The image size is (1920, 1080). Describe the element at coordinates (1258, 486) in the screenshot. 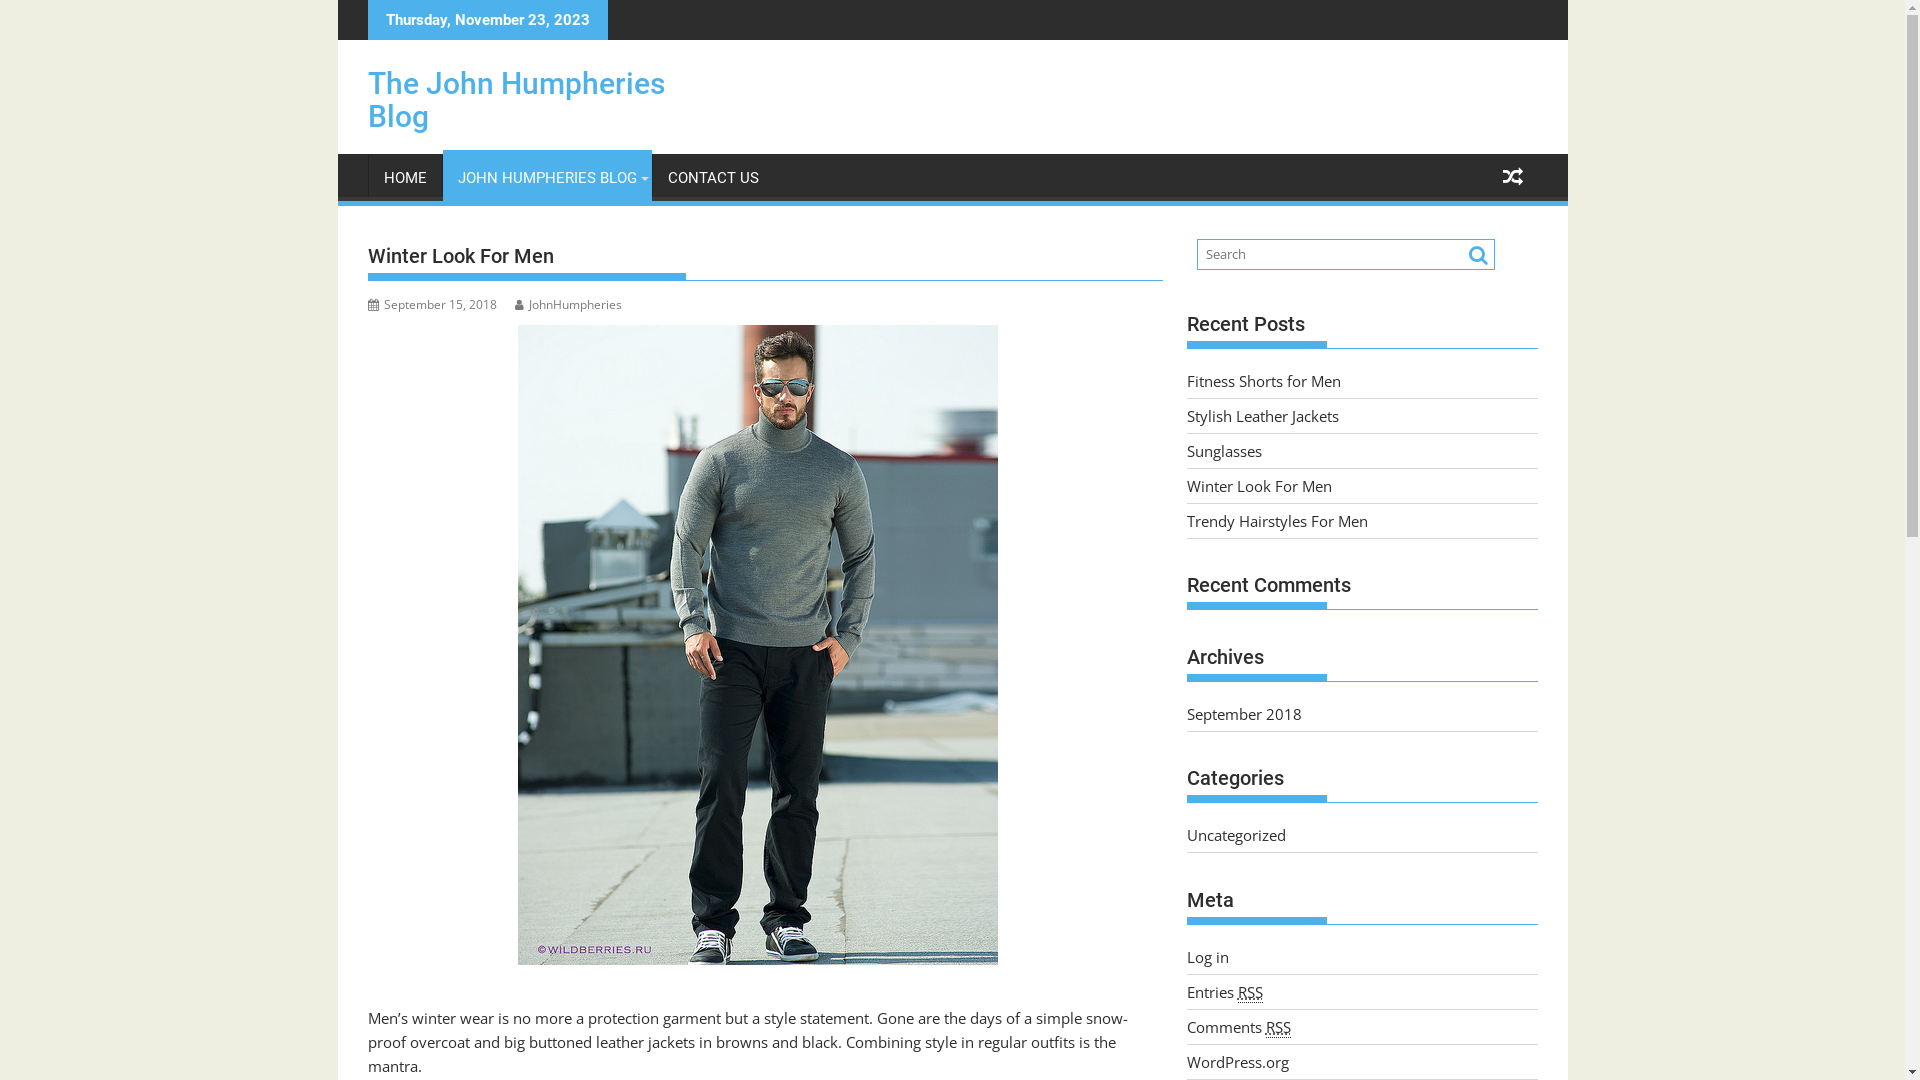

I see `Winter Look For Men` at that location.